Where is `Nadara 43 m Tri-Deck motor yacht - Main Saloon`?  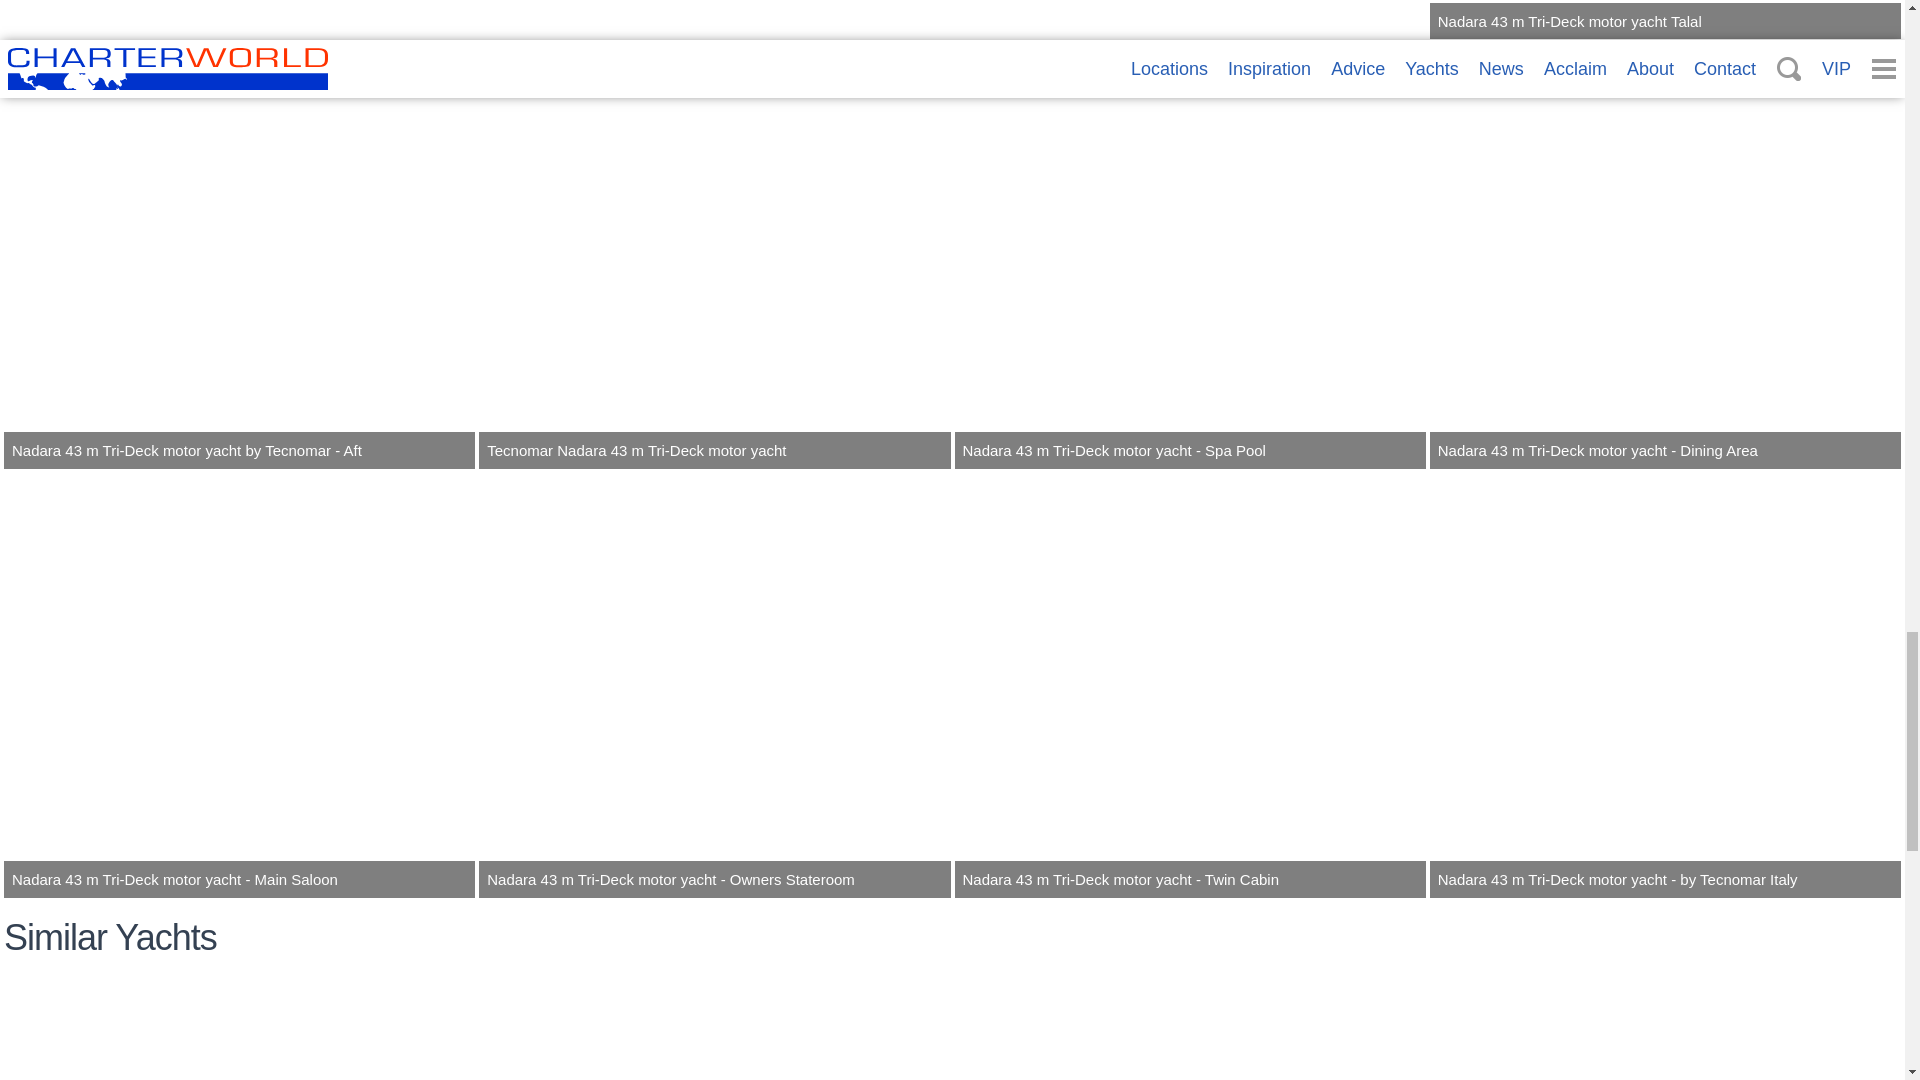
Nadara 43 m Tri-Deck motor yacht - Main Saloon is located at coordinates (238, 684).